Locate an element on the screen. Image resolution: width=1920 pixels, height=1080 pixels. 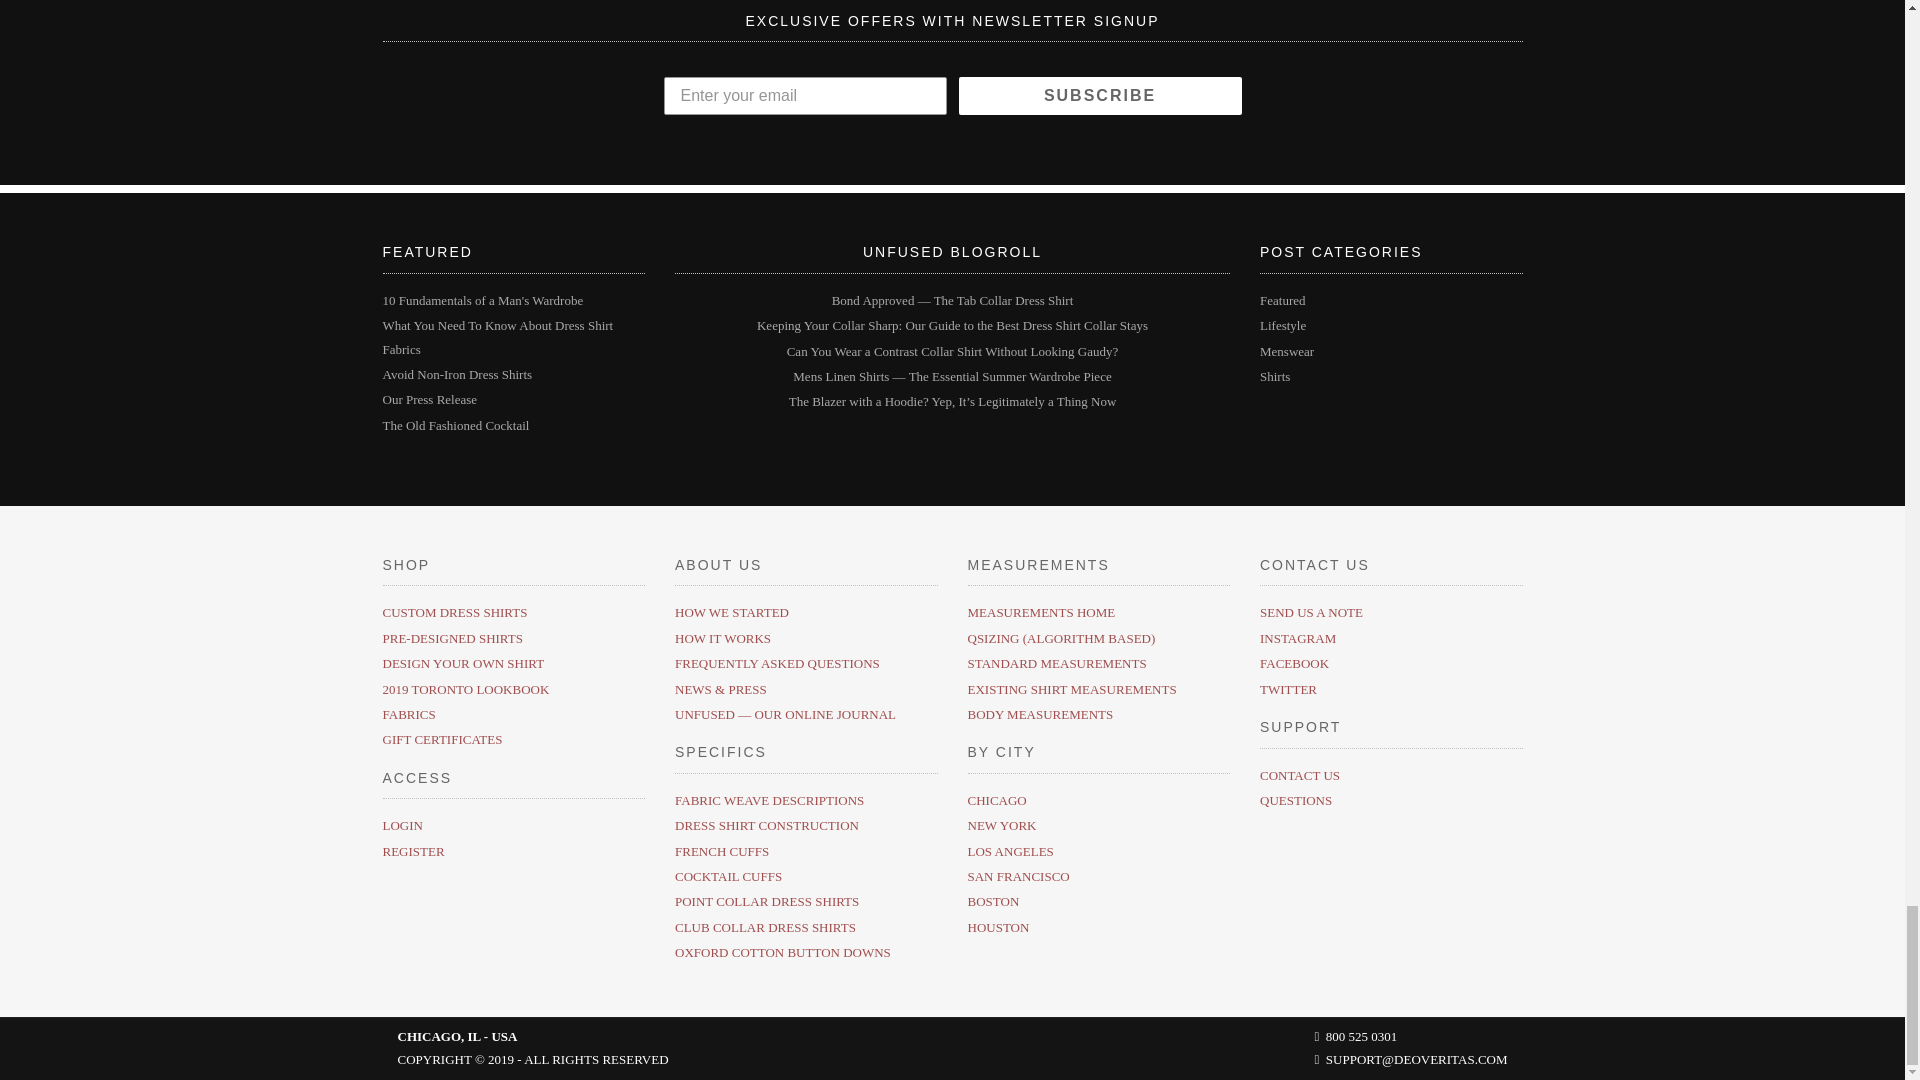
Featured is located at coordinates (1282, 300).